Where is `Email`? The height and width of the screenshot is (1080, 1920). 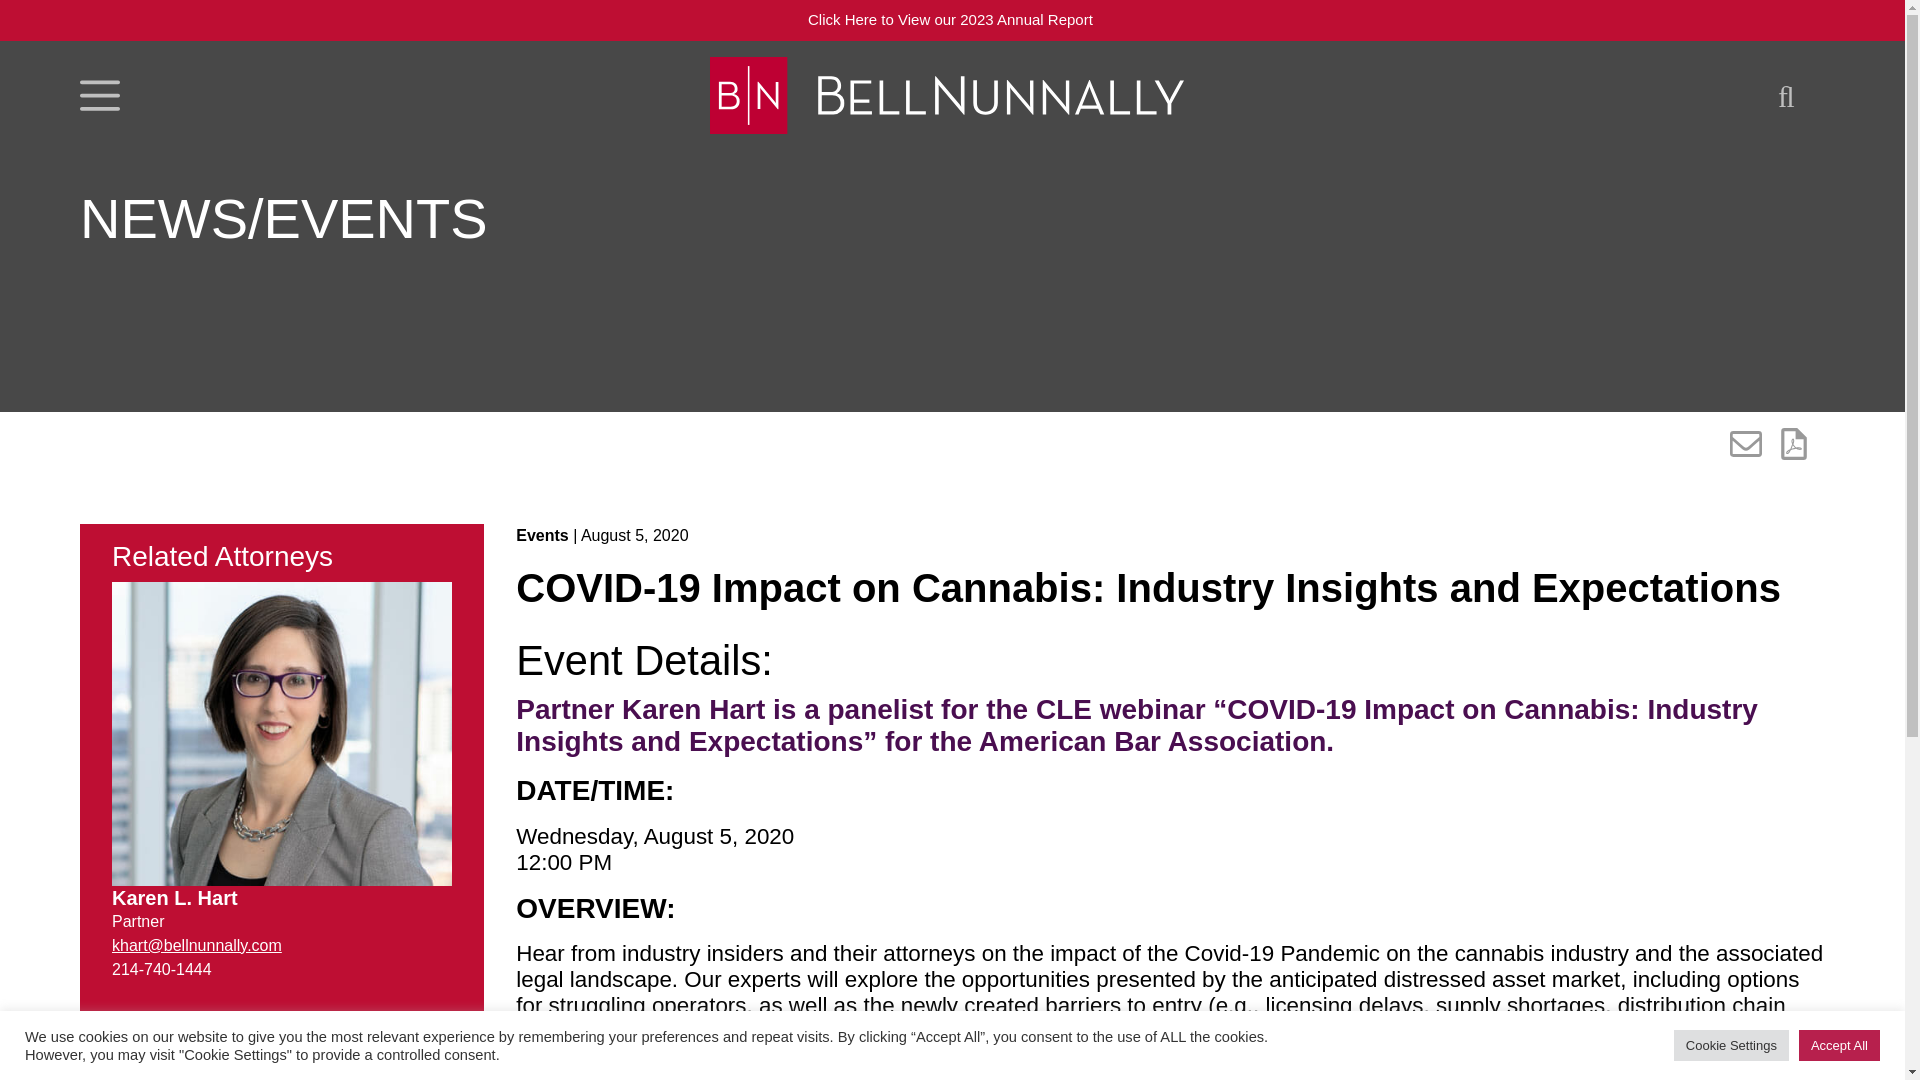 Email is located at coordinates (196, 945).